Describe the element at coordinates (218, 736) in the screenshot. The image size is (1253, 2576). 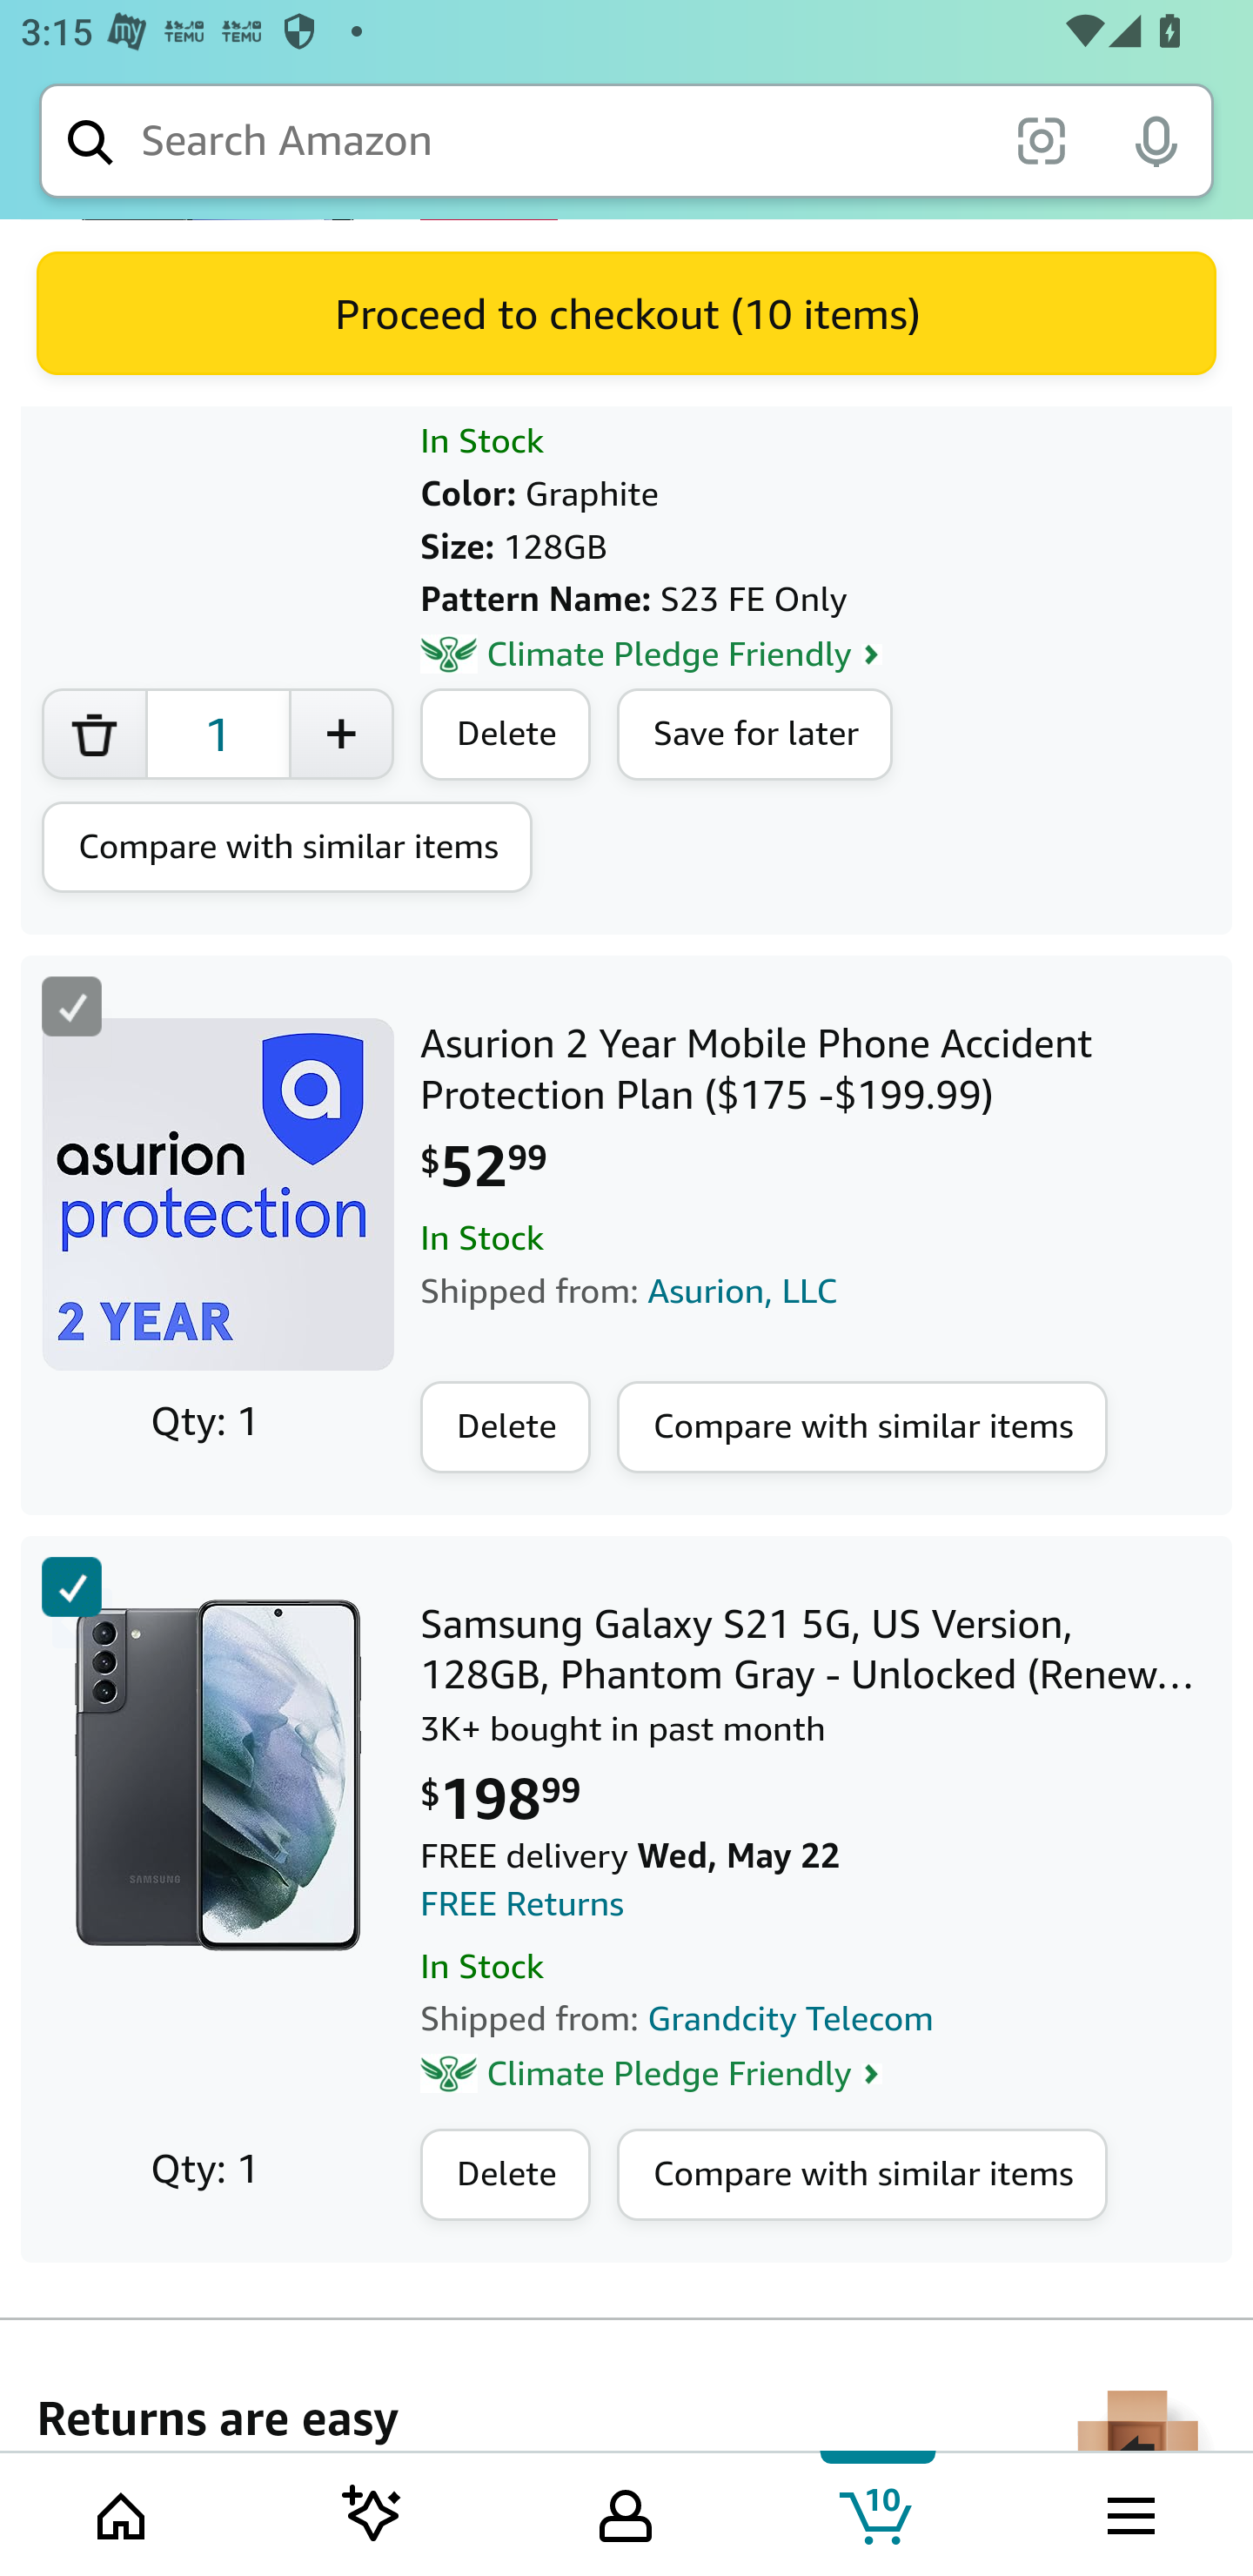
I see `1` at that location.